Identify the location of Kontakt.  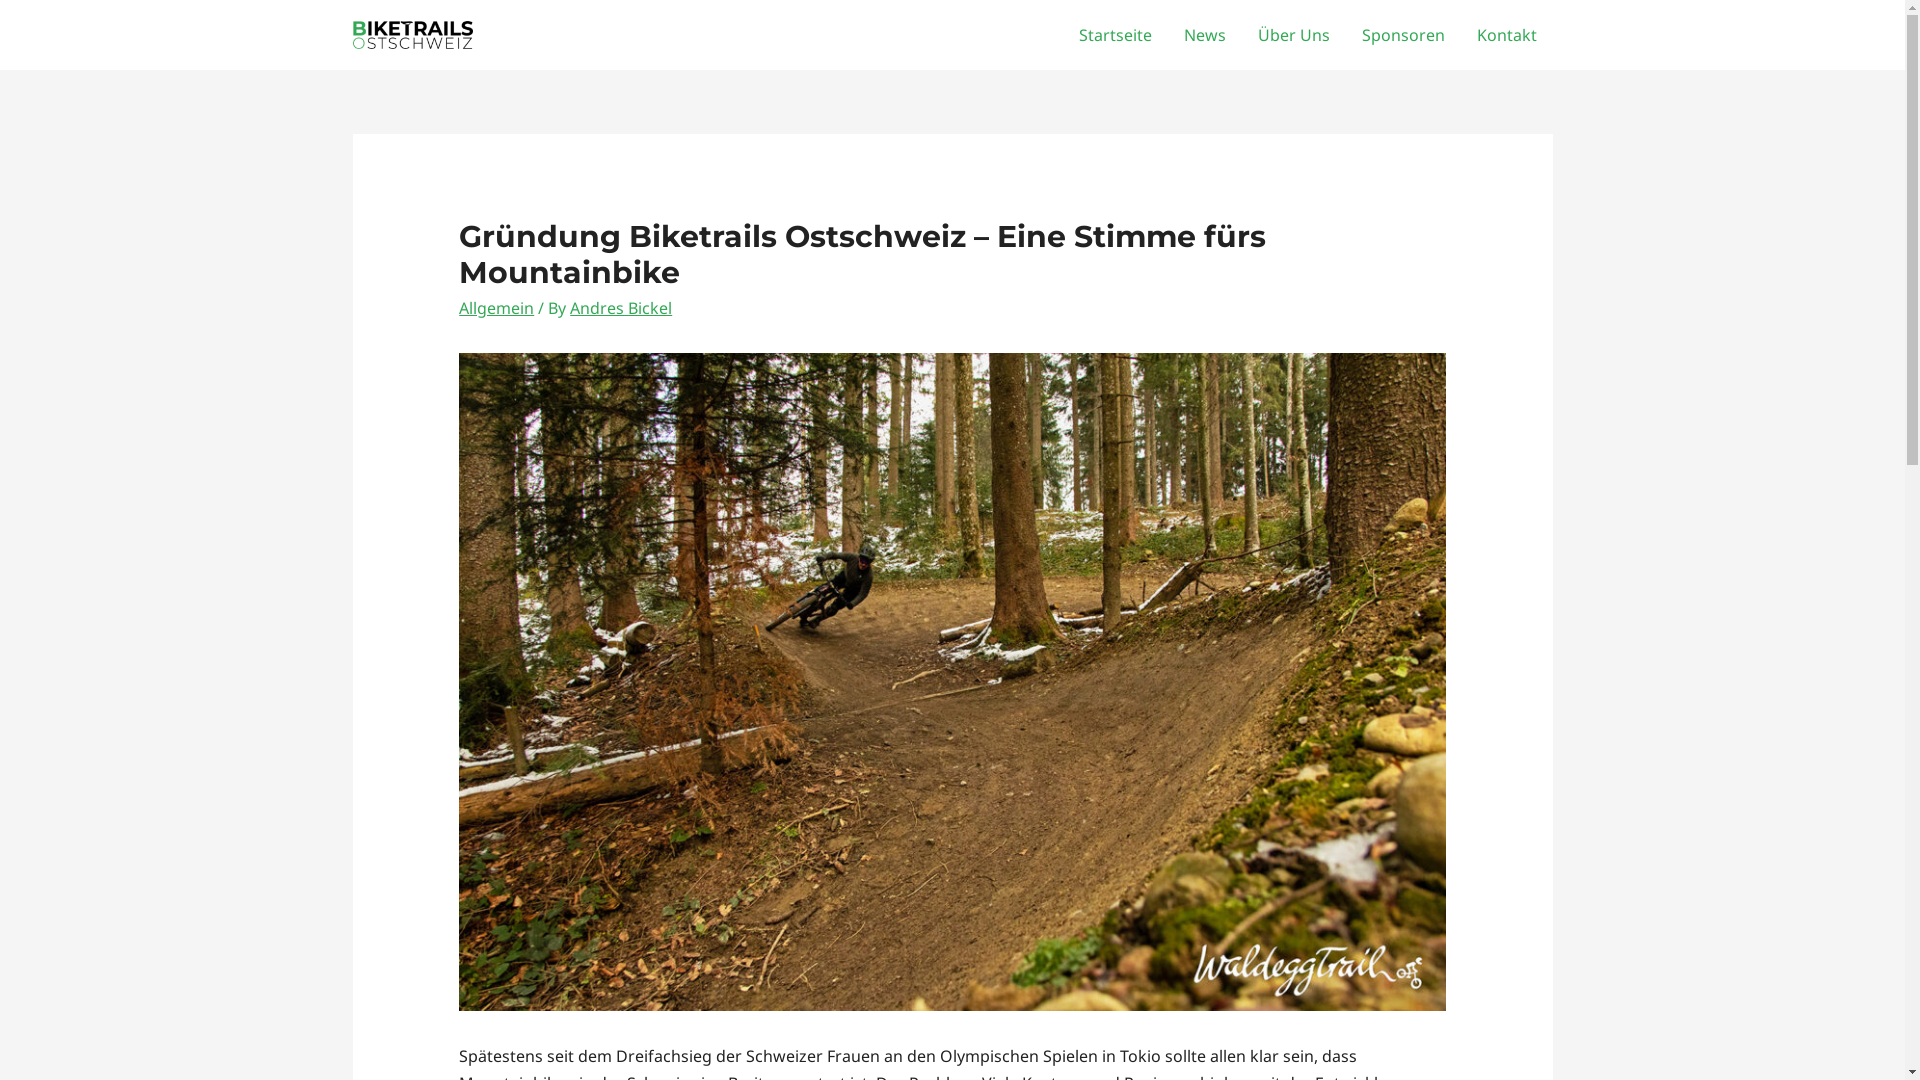
(1506, 35).